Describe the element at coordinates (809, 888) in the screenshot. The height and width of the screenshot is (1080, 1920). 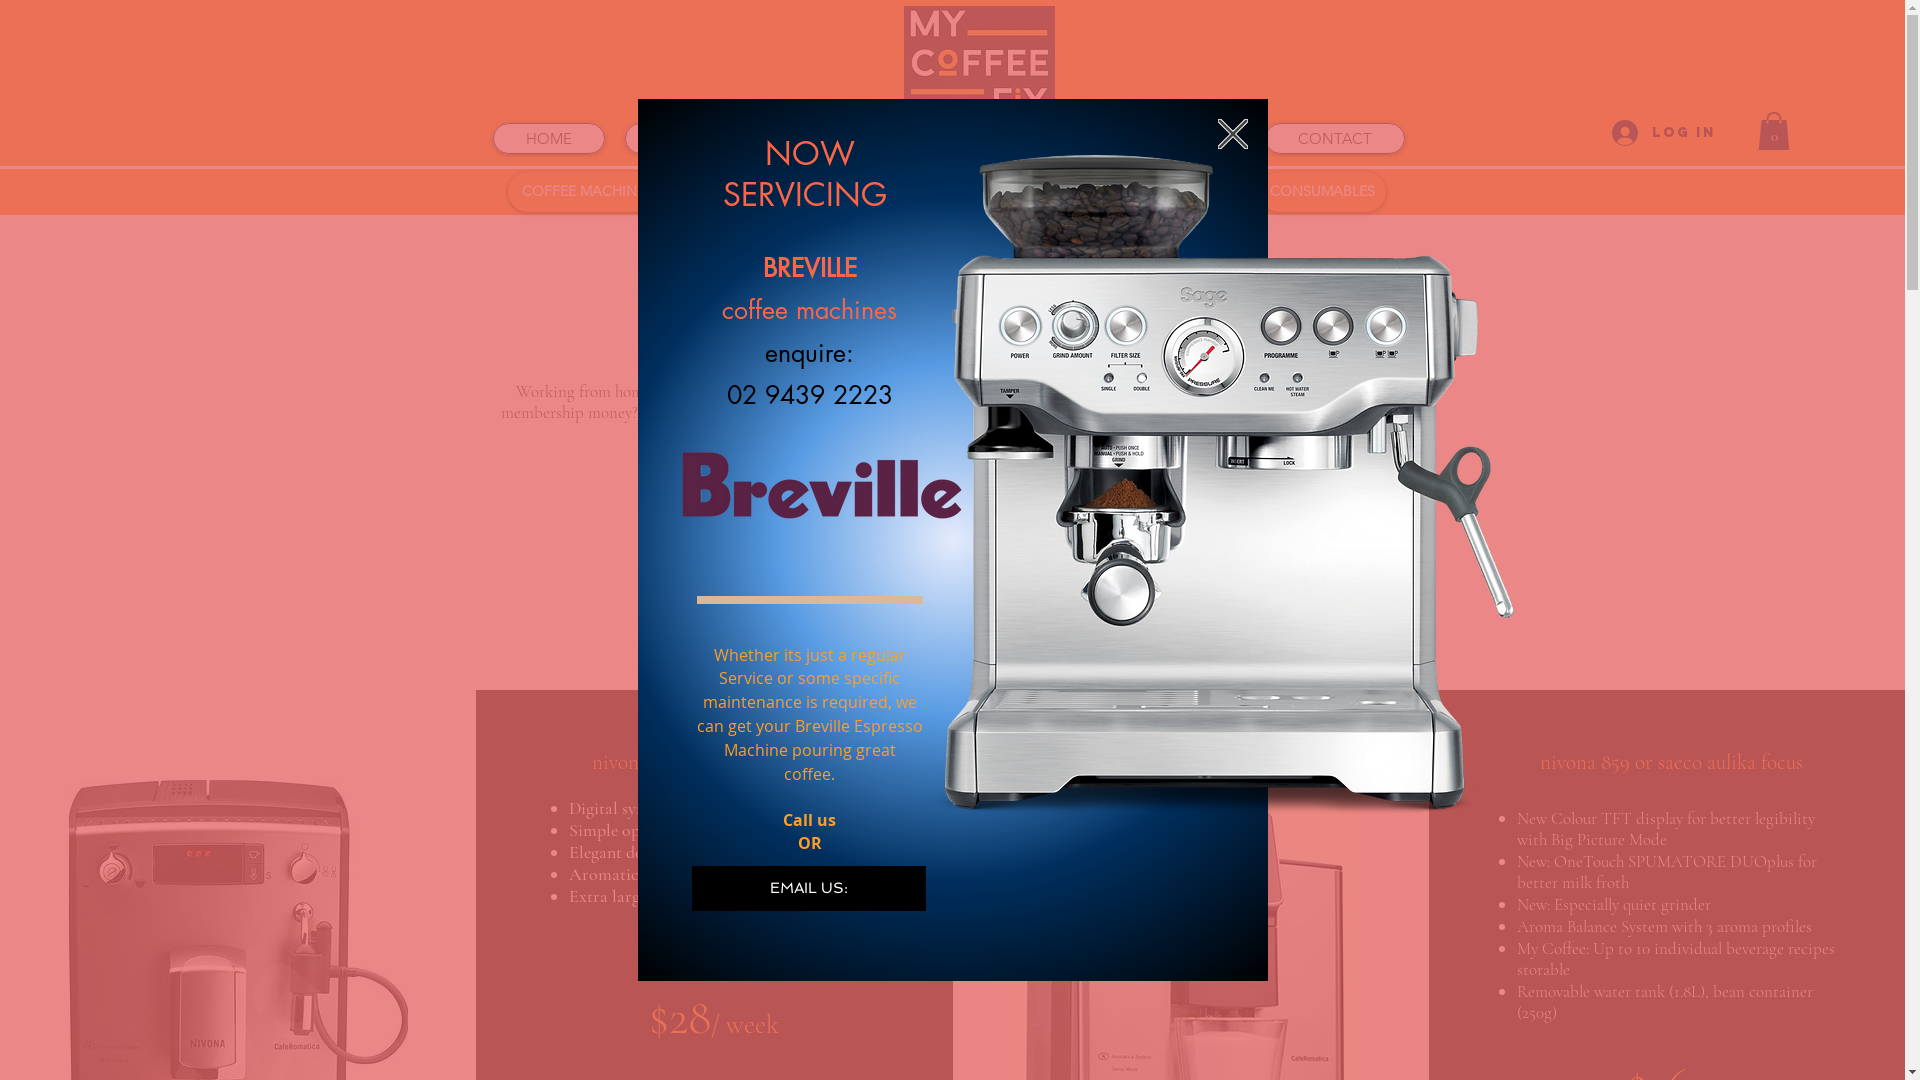
I see `EMAIL US:` at that location.